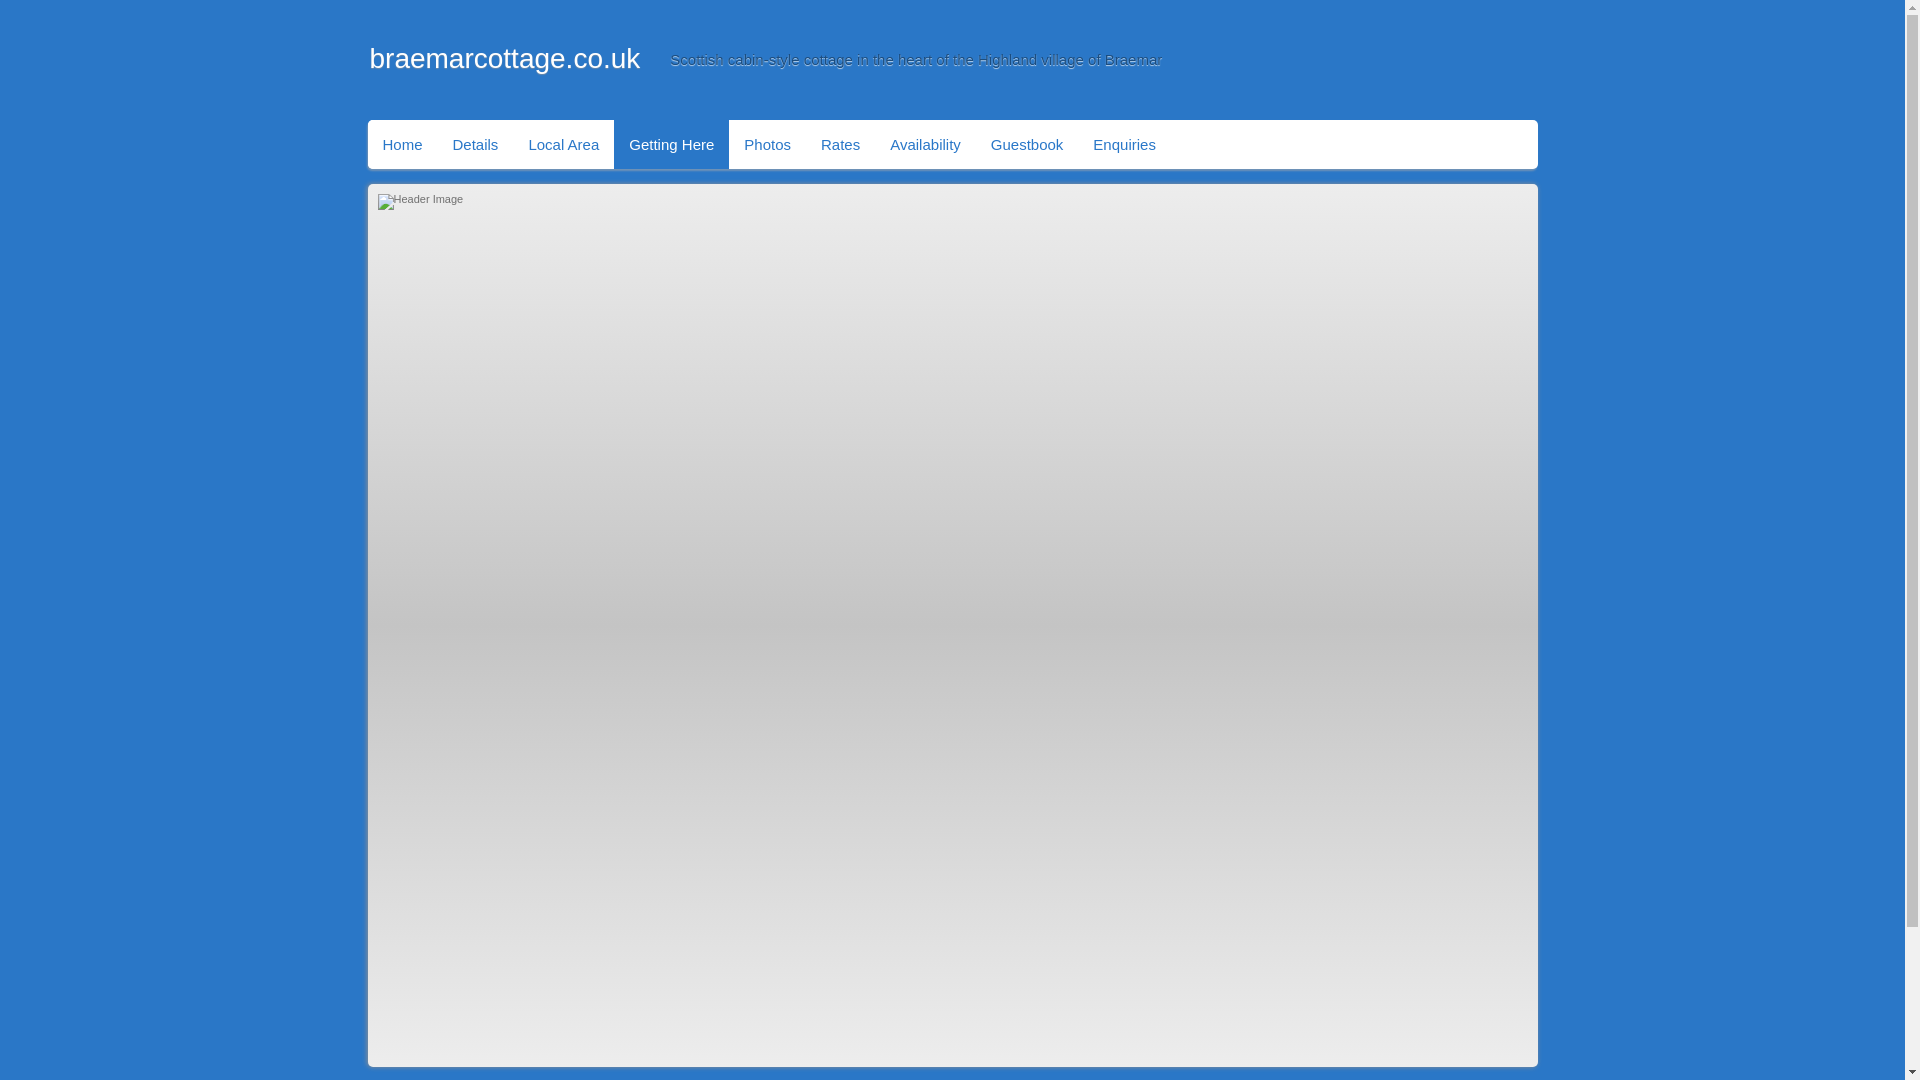  Describe the element at coordinates (476, 144) in the screenshot. I see `Details` at that location.